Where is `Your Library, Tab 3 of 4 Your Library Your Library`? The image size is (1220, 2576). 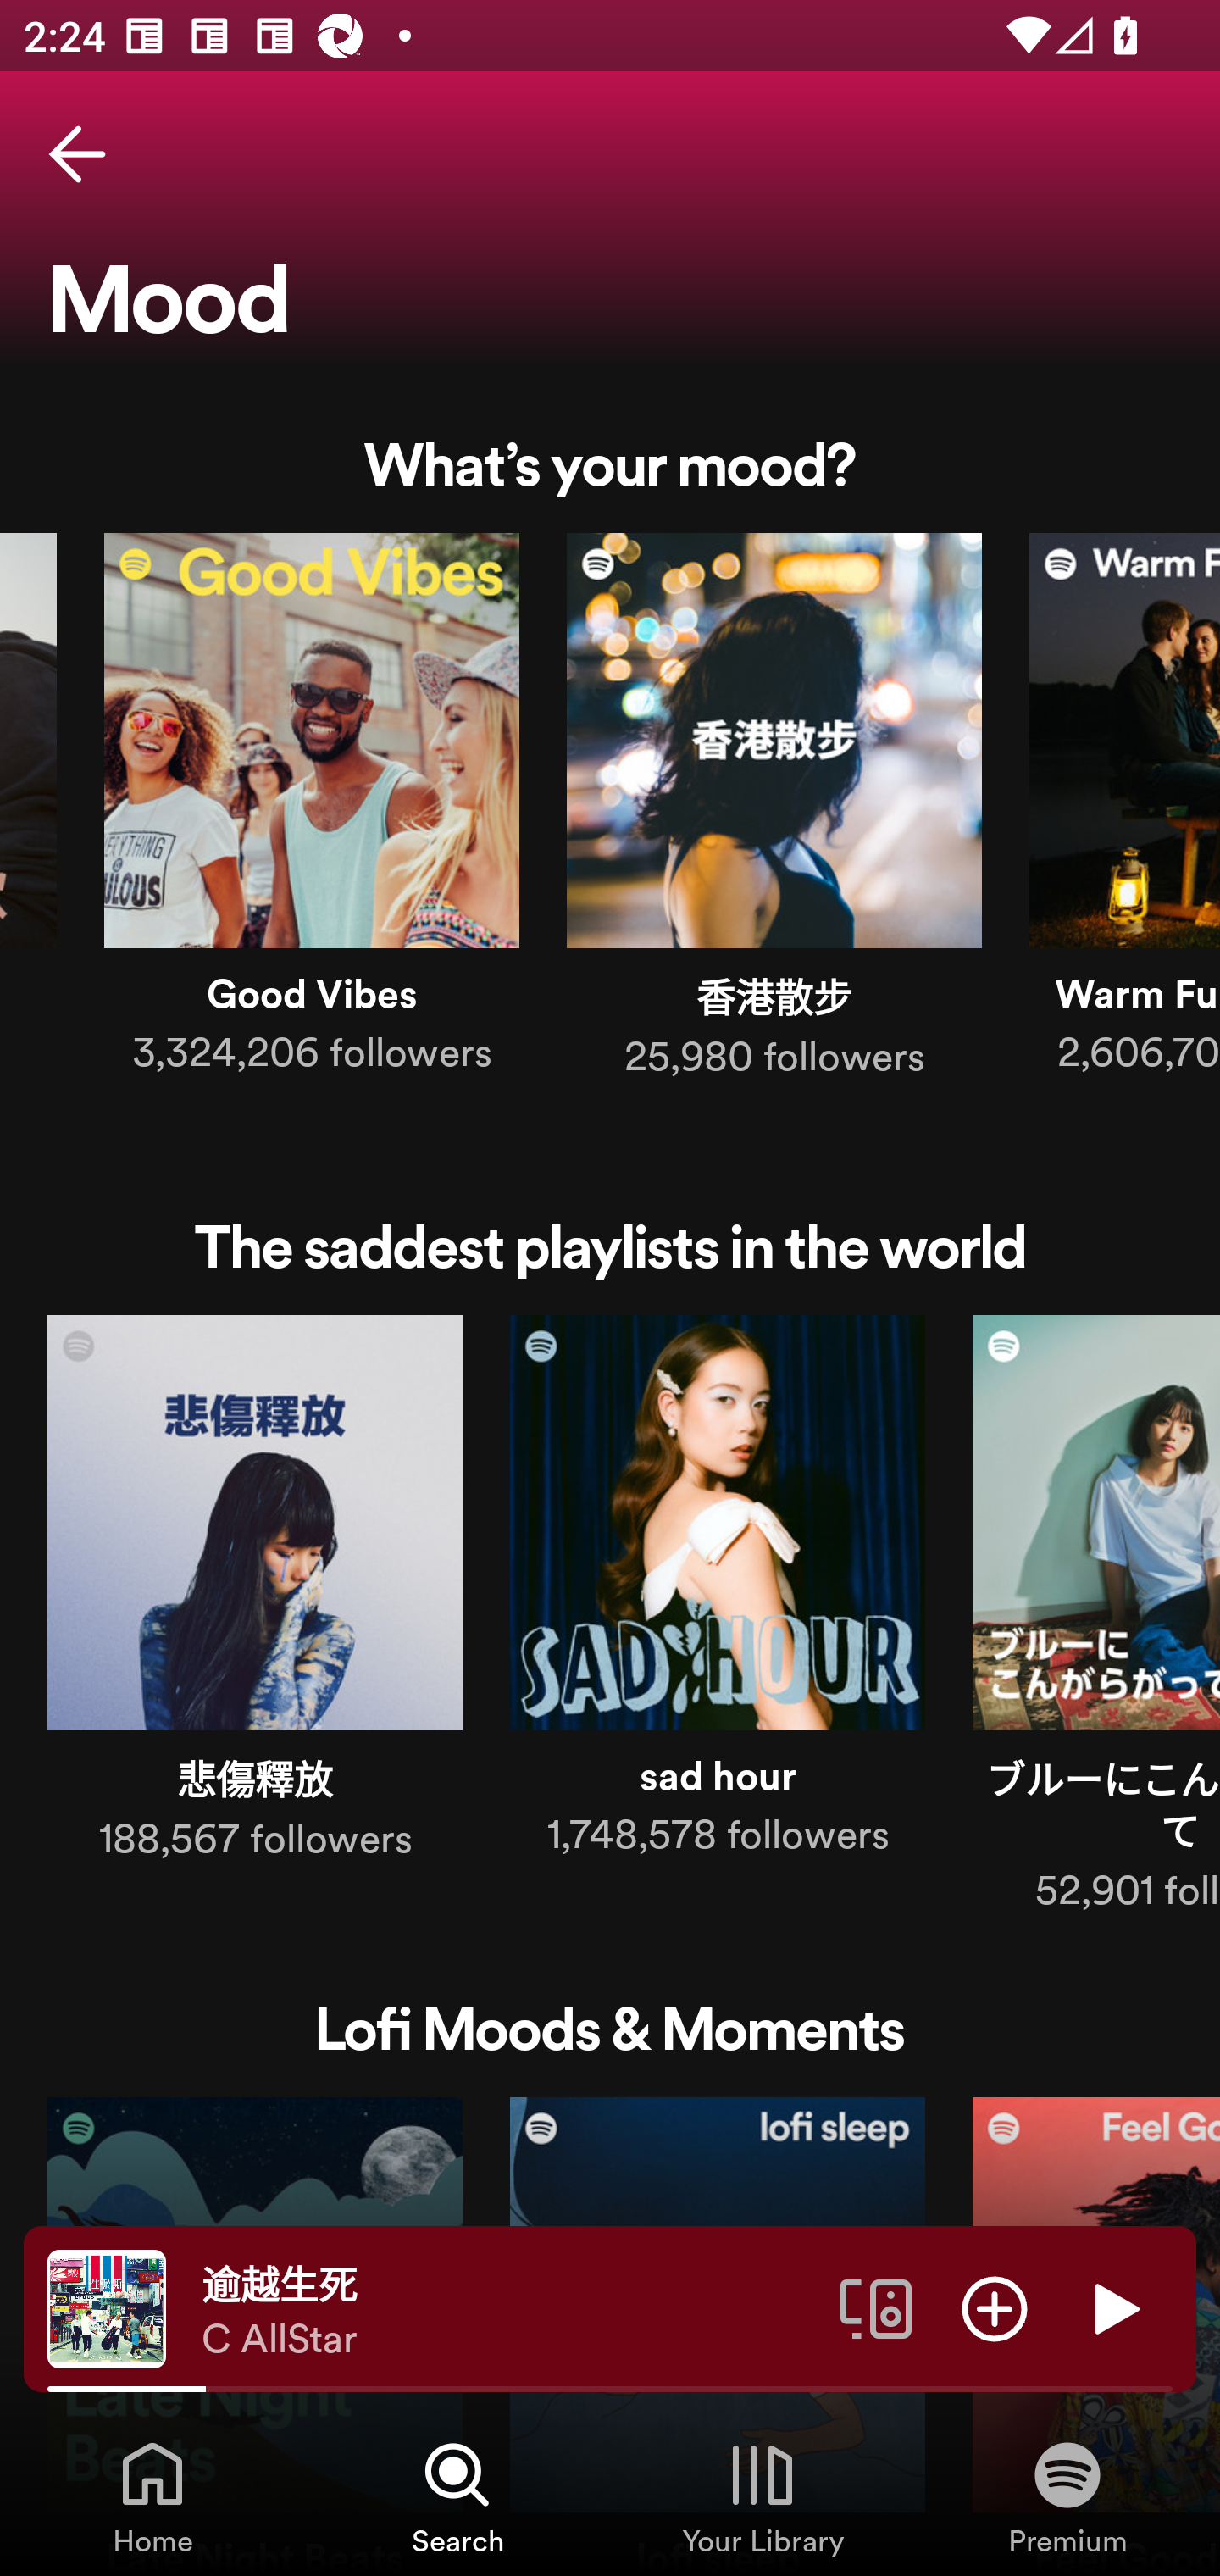 Your Library, Tab 3 of 4 Your Library Your Library is located at coordinates (762, 2496).